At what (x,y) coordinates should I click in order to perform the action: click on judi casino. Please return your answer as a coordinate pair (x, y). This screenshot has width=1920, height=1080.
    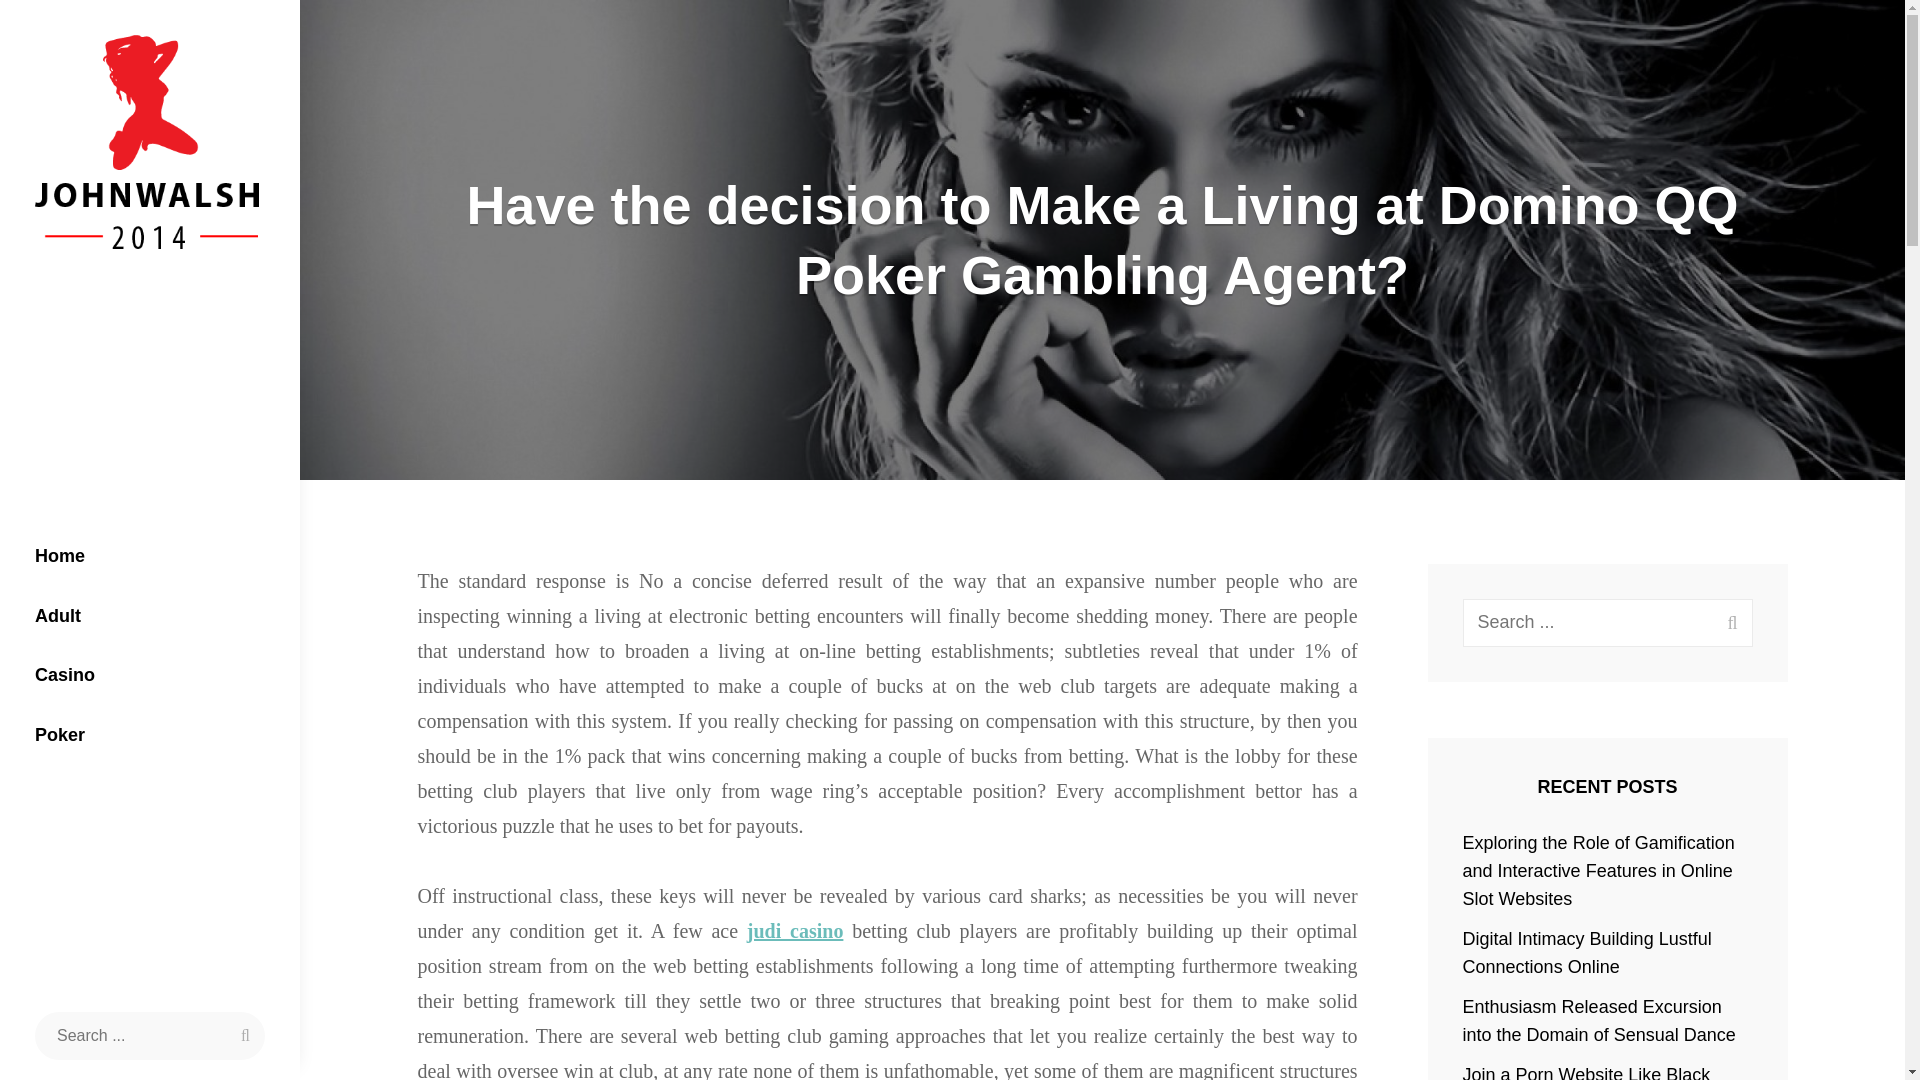
    Looking at the image, I should click on (795, 930).